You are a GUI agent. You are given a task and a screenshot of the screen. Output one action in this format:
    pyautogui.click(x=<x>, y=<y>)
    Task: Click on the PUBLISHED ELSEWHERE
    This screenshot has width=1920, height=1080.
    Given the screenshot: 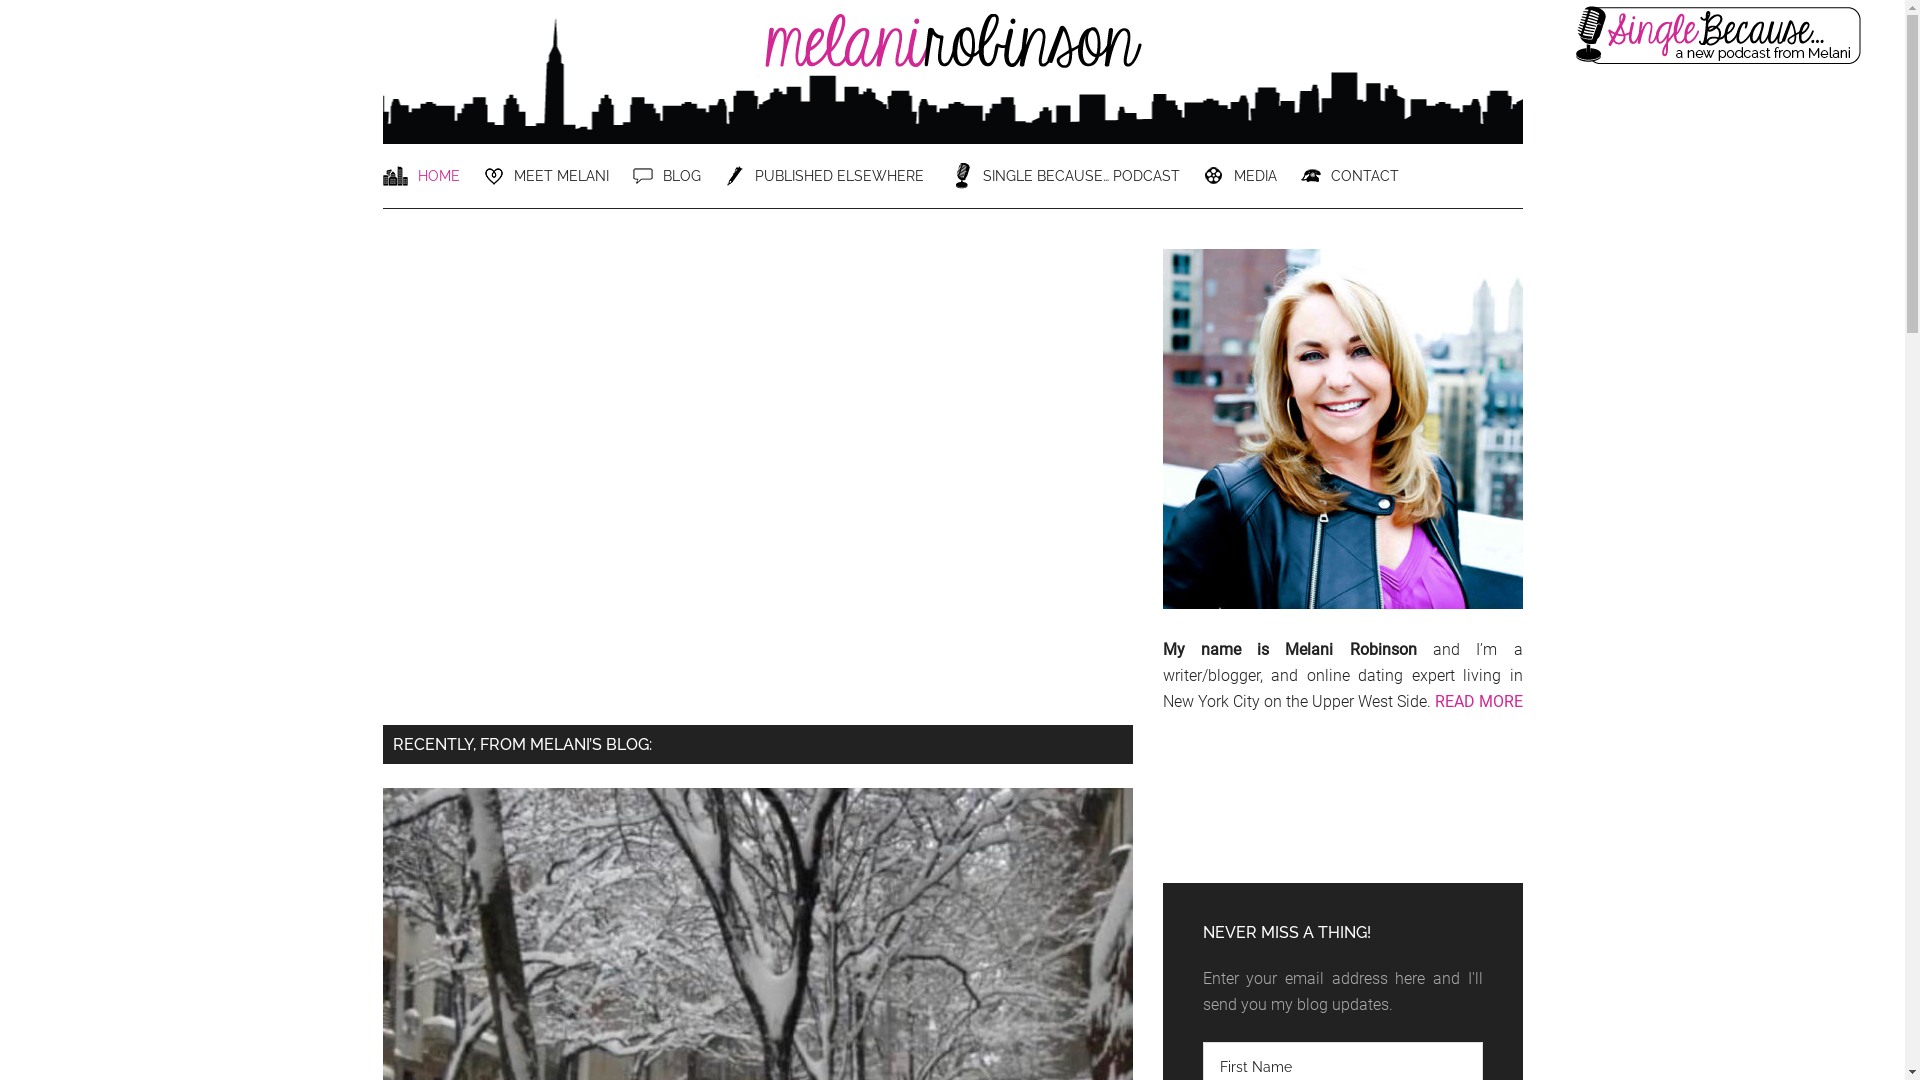 What is the action you would take?
    pyautogui.click(x=834, y=176)
    